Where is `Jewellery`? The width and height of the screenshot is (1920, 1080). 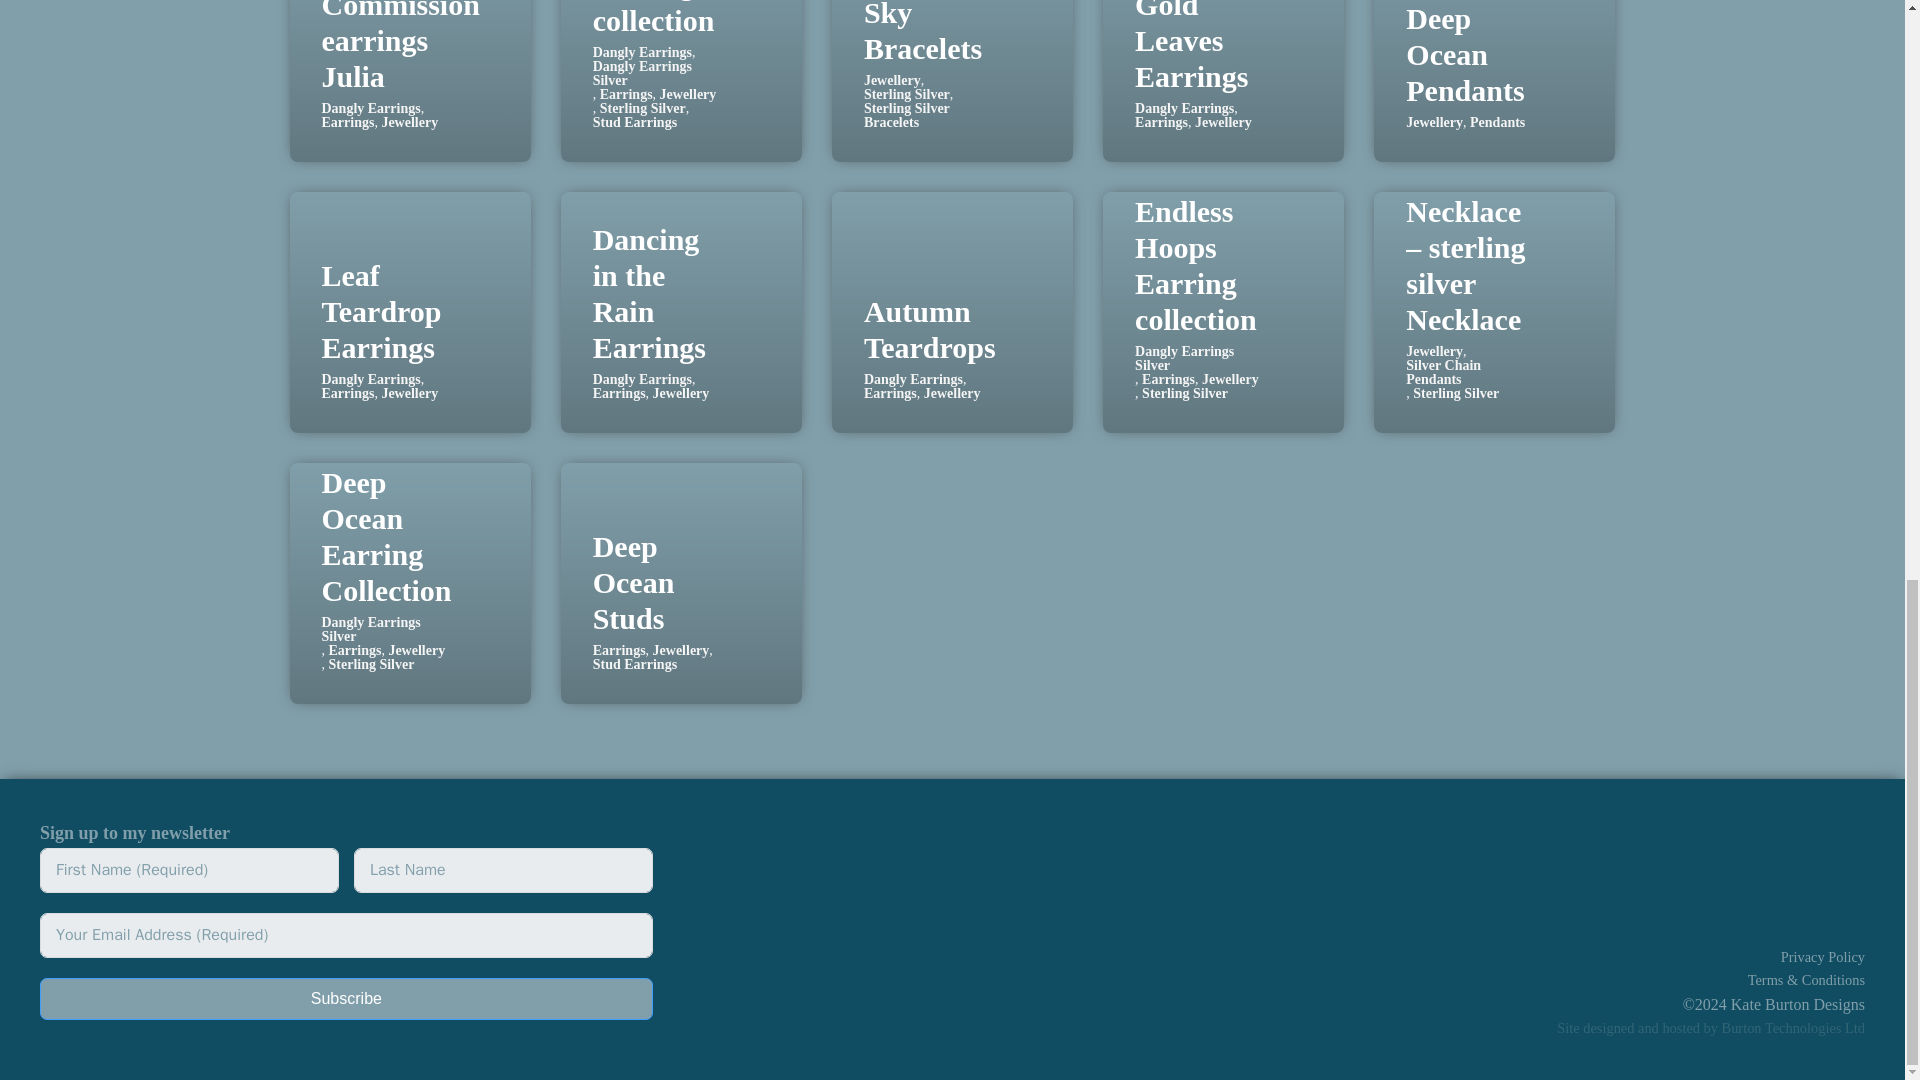 Jewellery is located at coordinates (408, 122).